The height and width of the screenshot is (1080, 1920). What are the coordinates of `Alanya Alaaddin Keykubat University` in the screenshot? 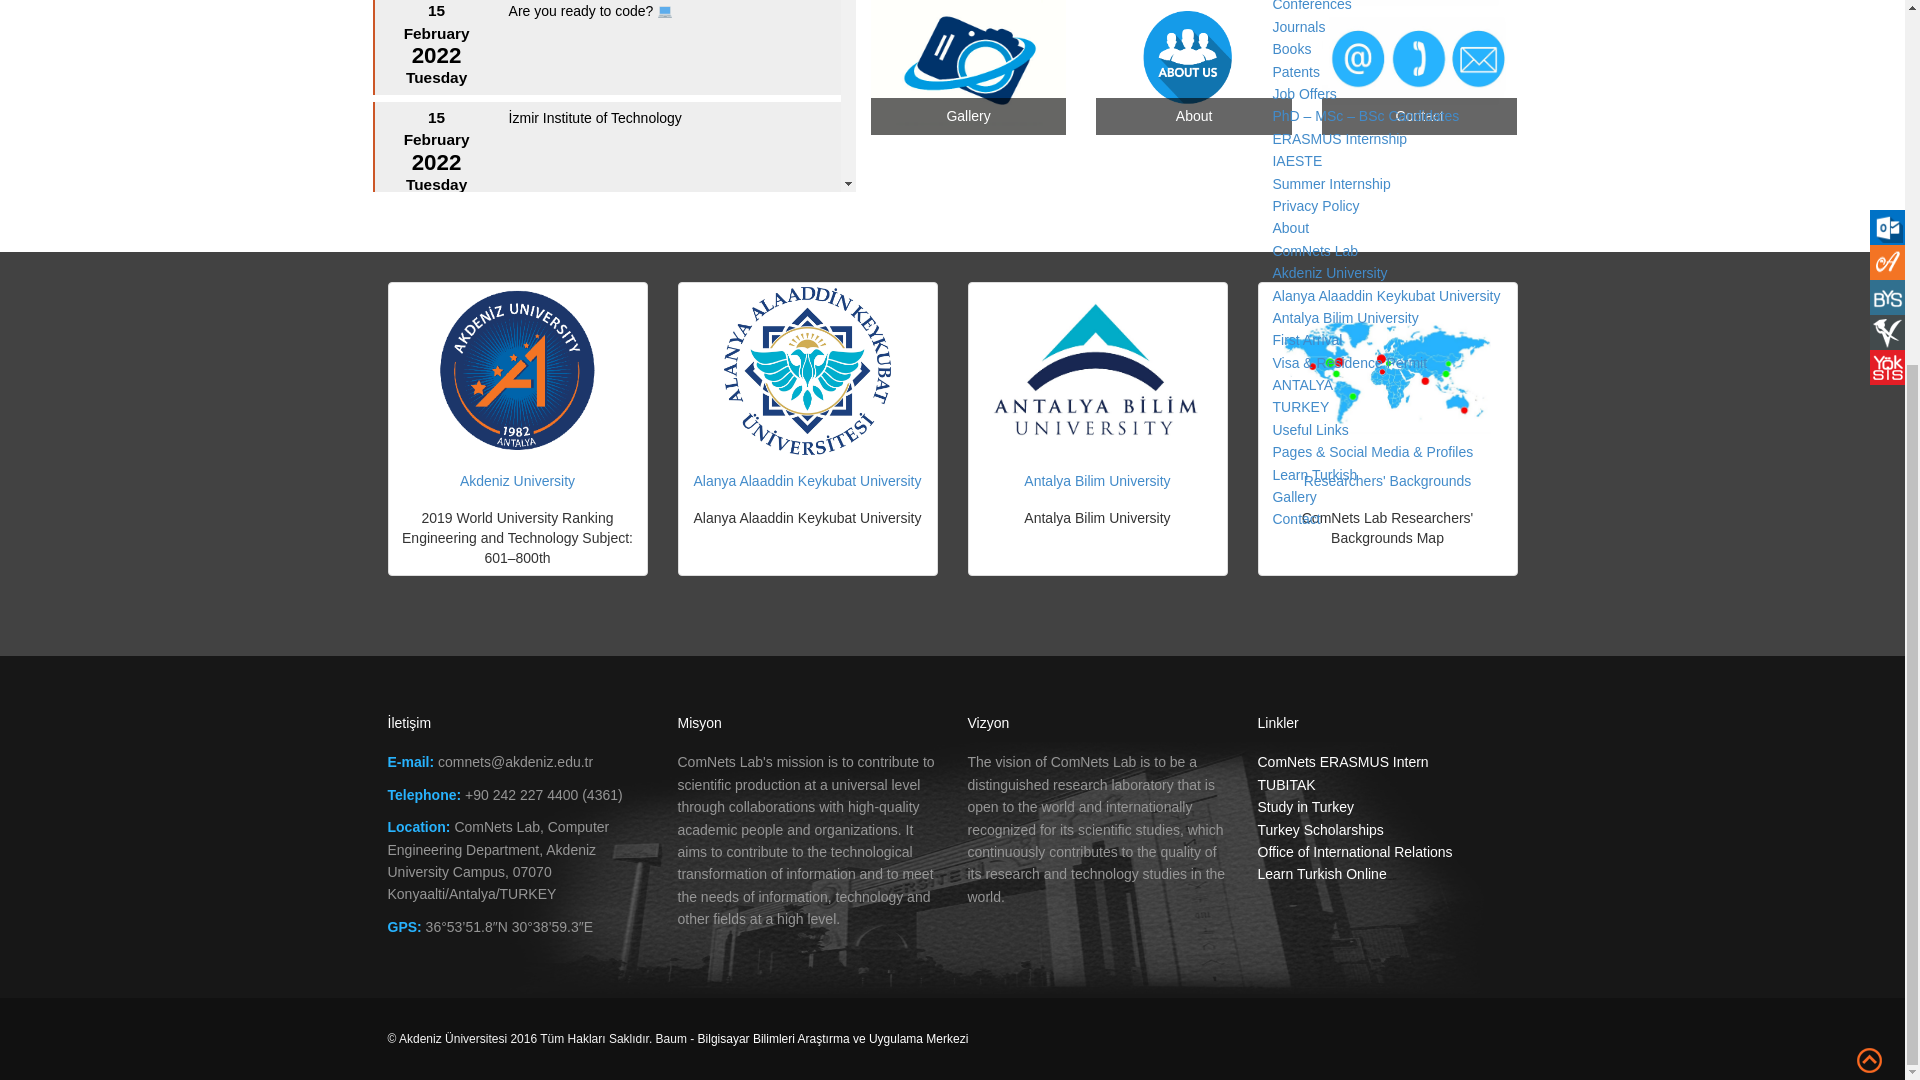 It's located at (1385, 296).